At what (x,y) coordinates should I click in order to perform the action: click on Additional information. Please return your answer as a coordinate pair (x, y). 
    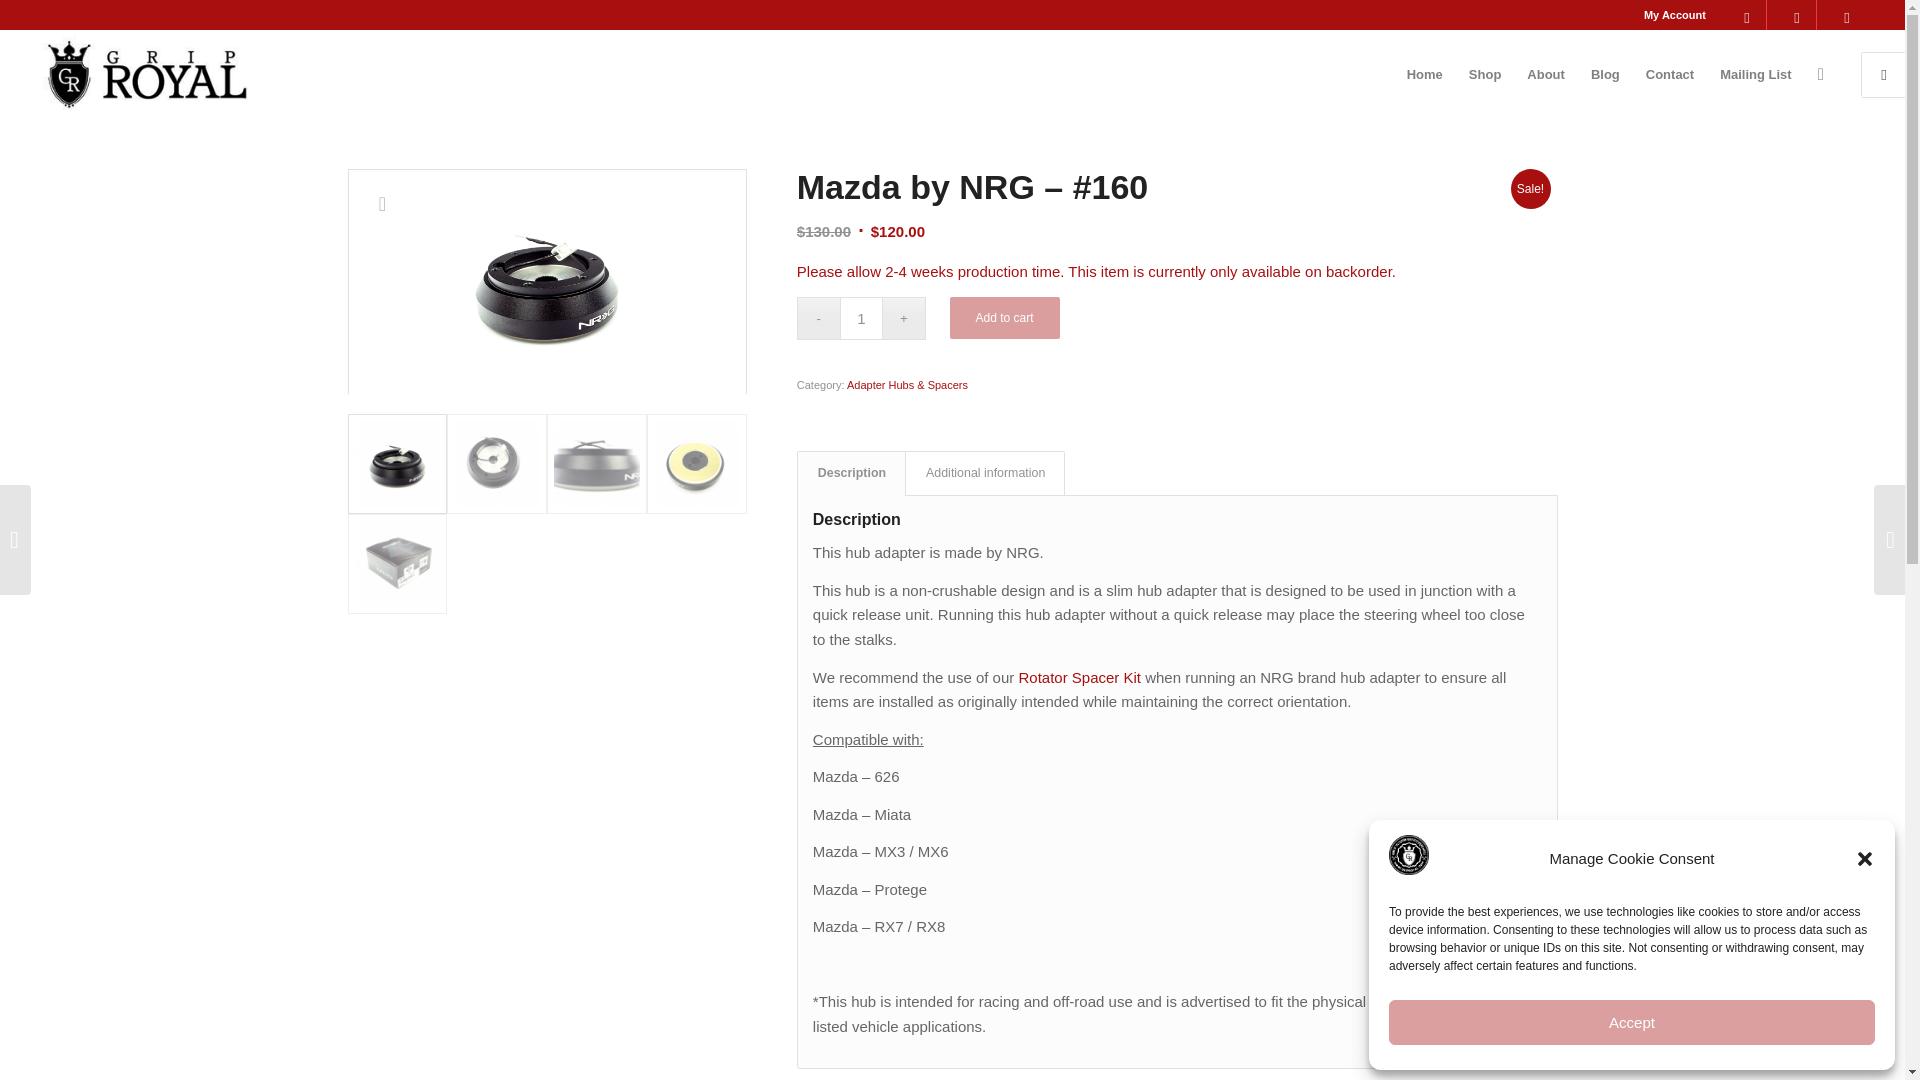
    Looking at the image, I should click on (984, 473).